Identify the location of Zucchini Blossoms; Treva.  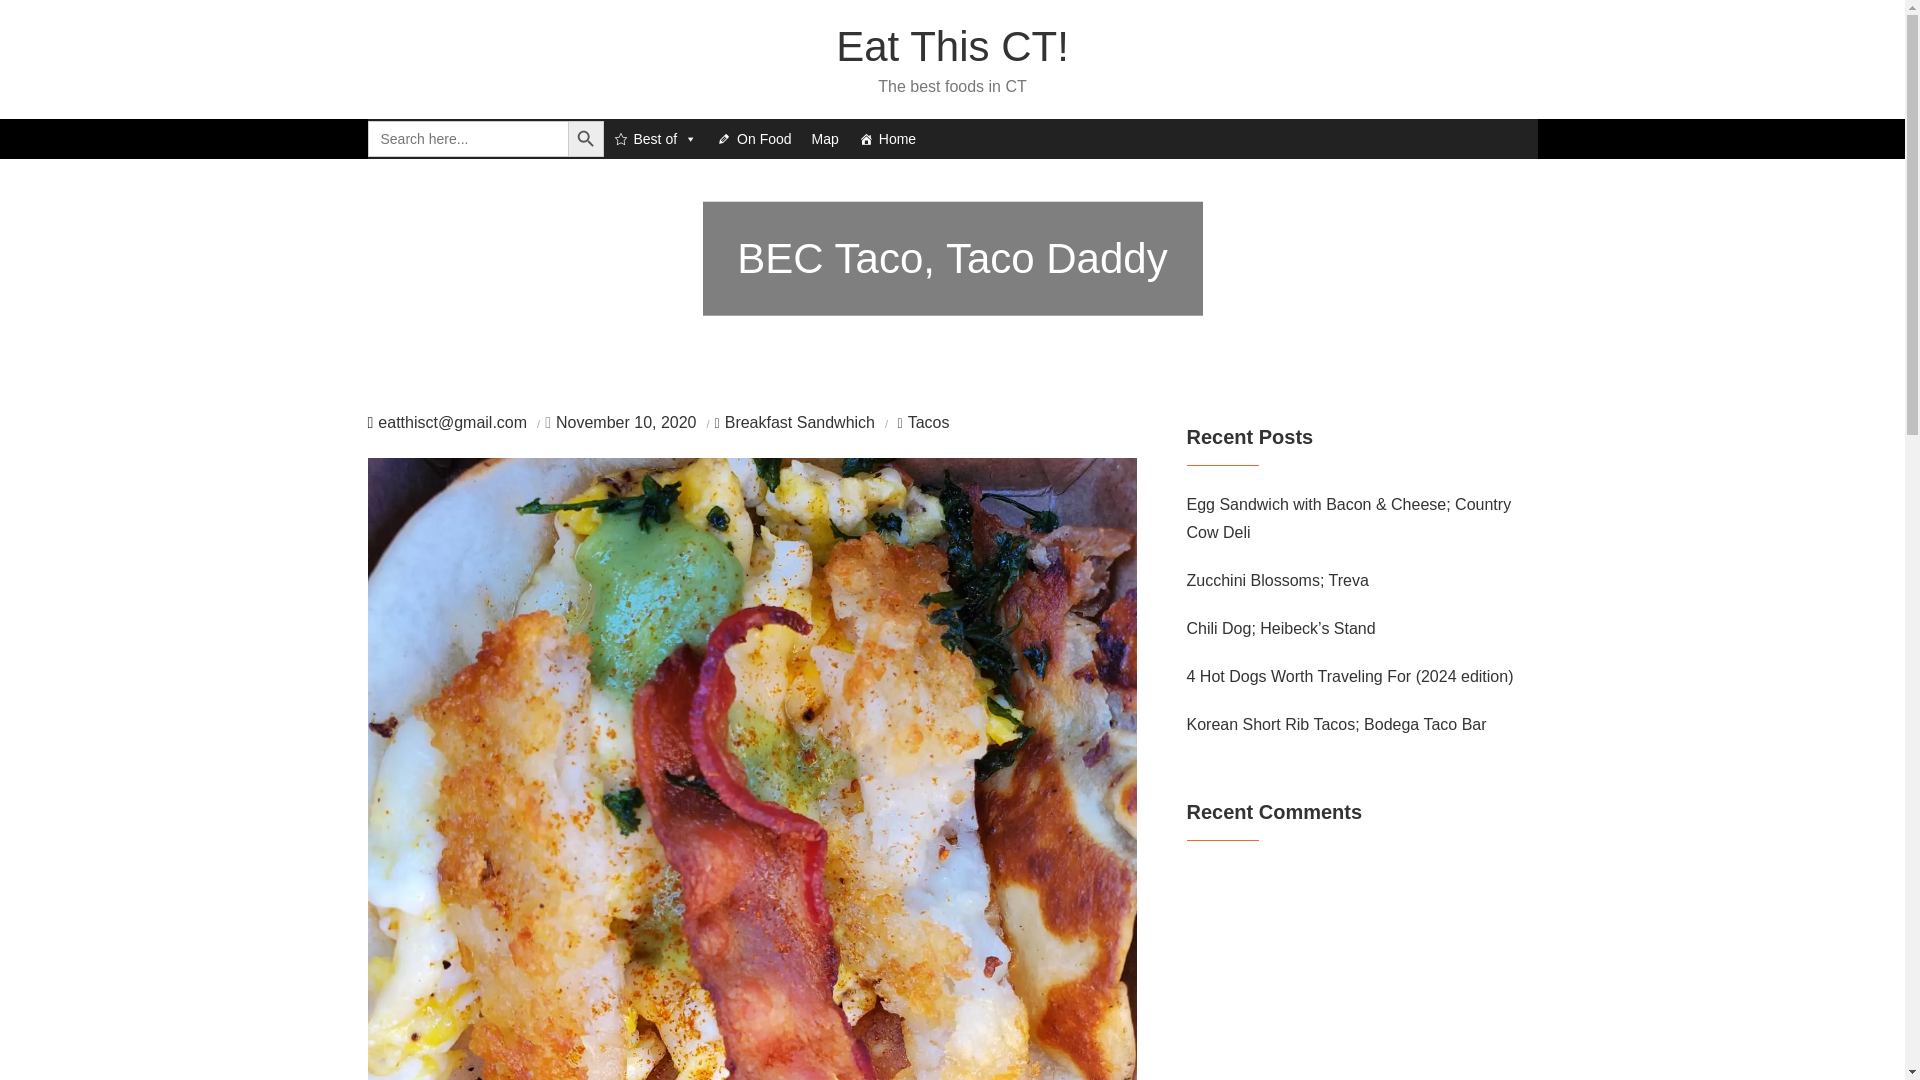
(1276, 581).